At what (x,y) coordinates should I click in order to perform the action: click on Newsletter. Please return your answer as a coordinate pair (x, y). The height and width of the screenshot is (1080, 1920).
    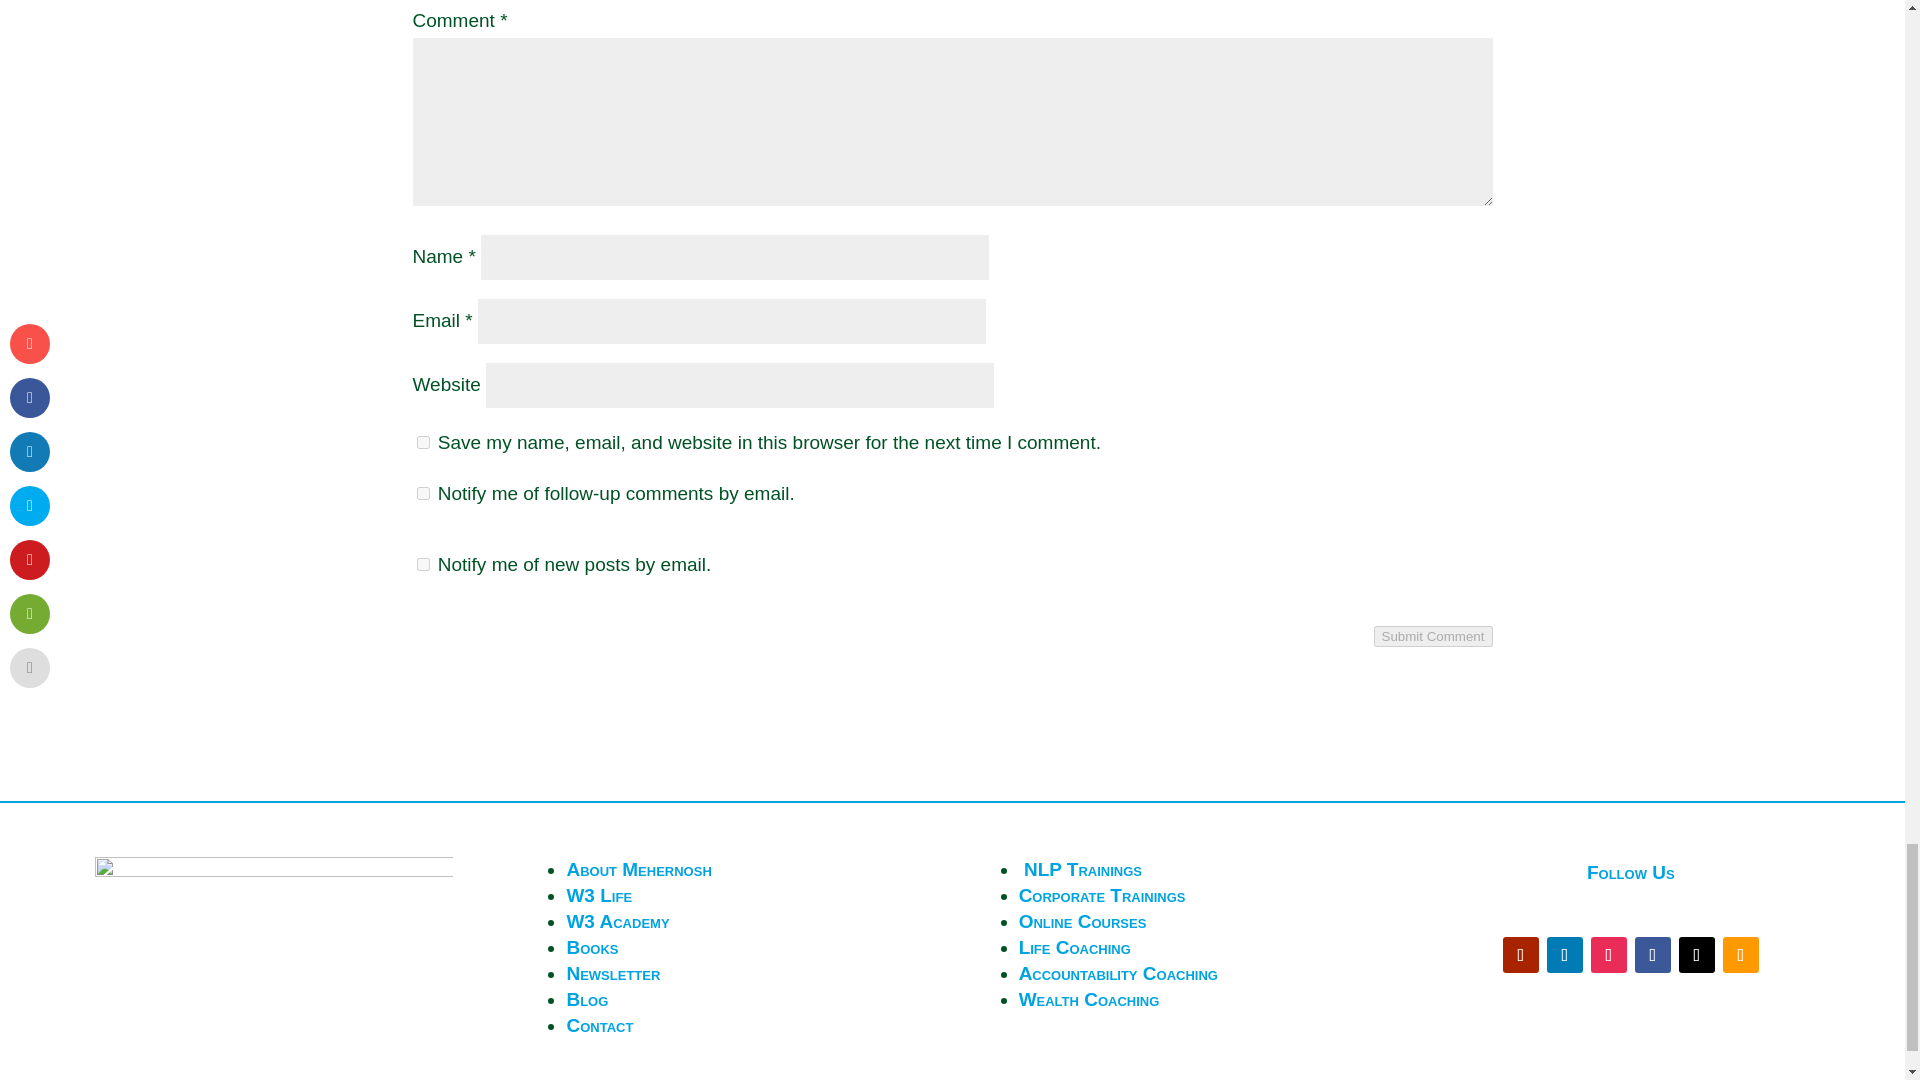
    Looking at the image, I should click on (613, 973).